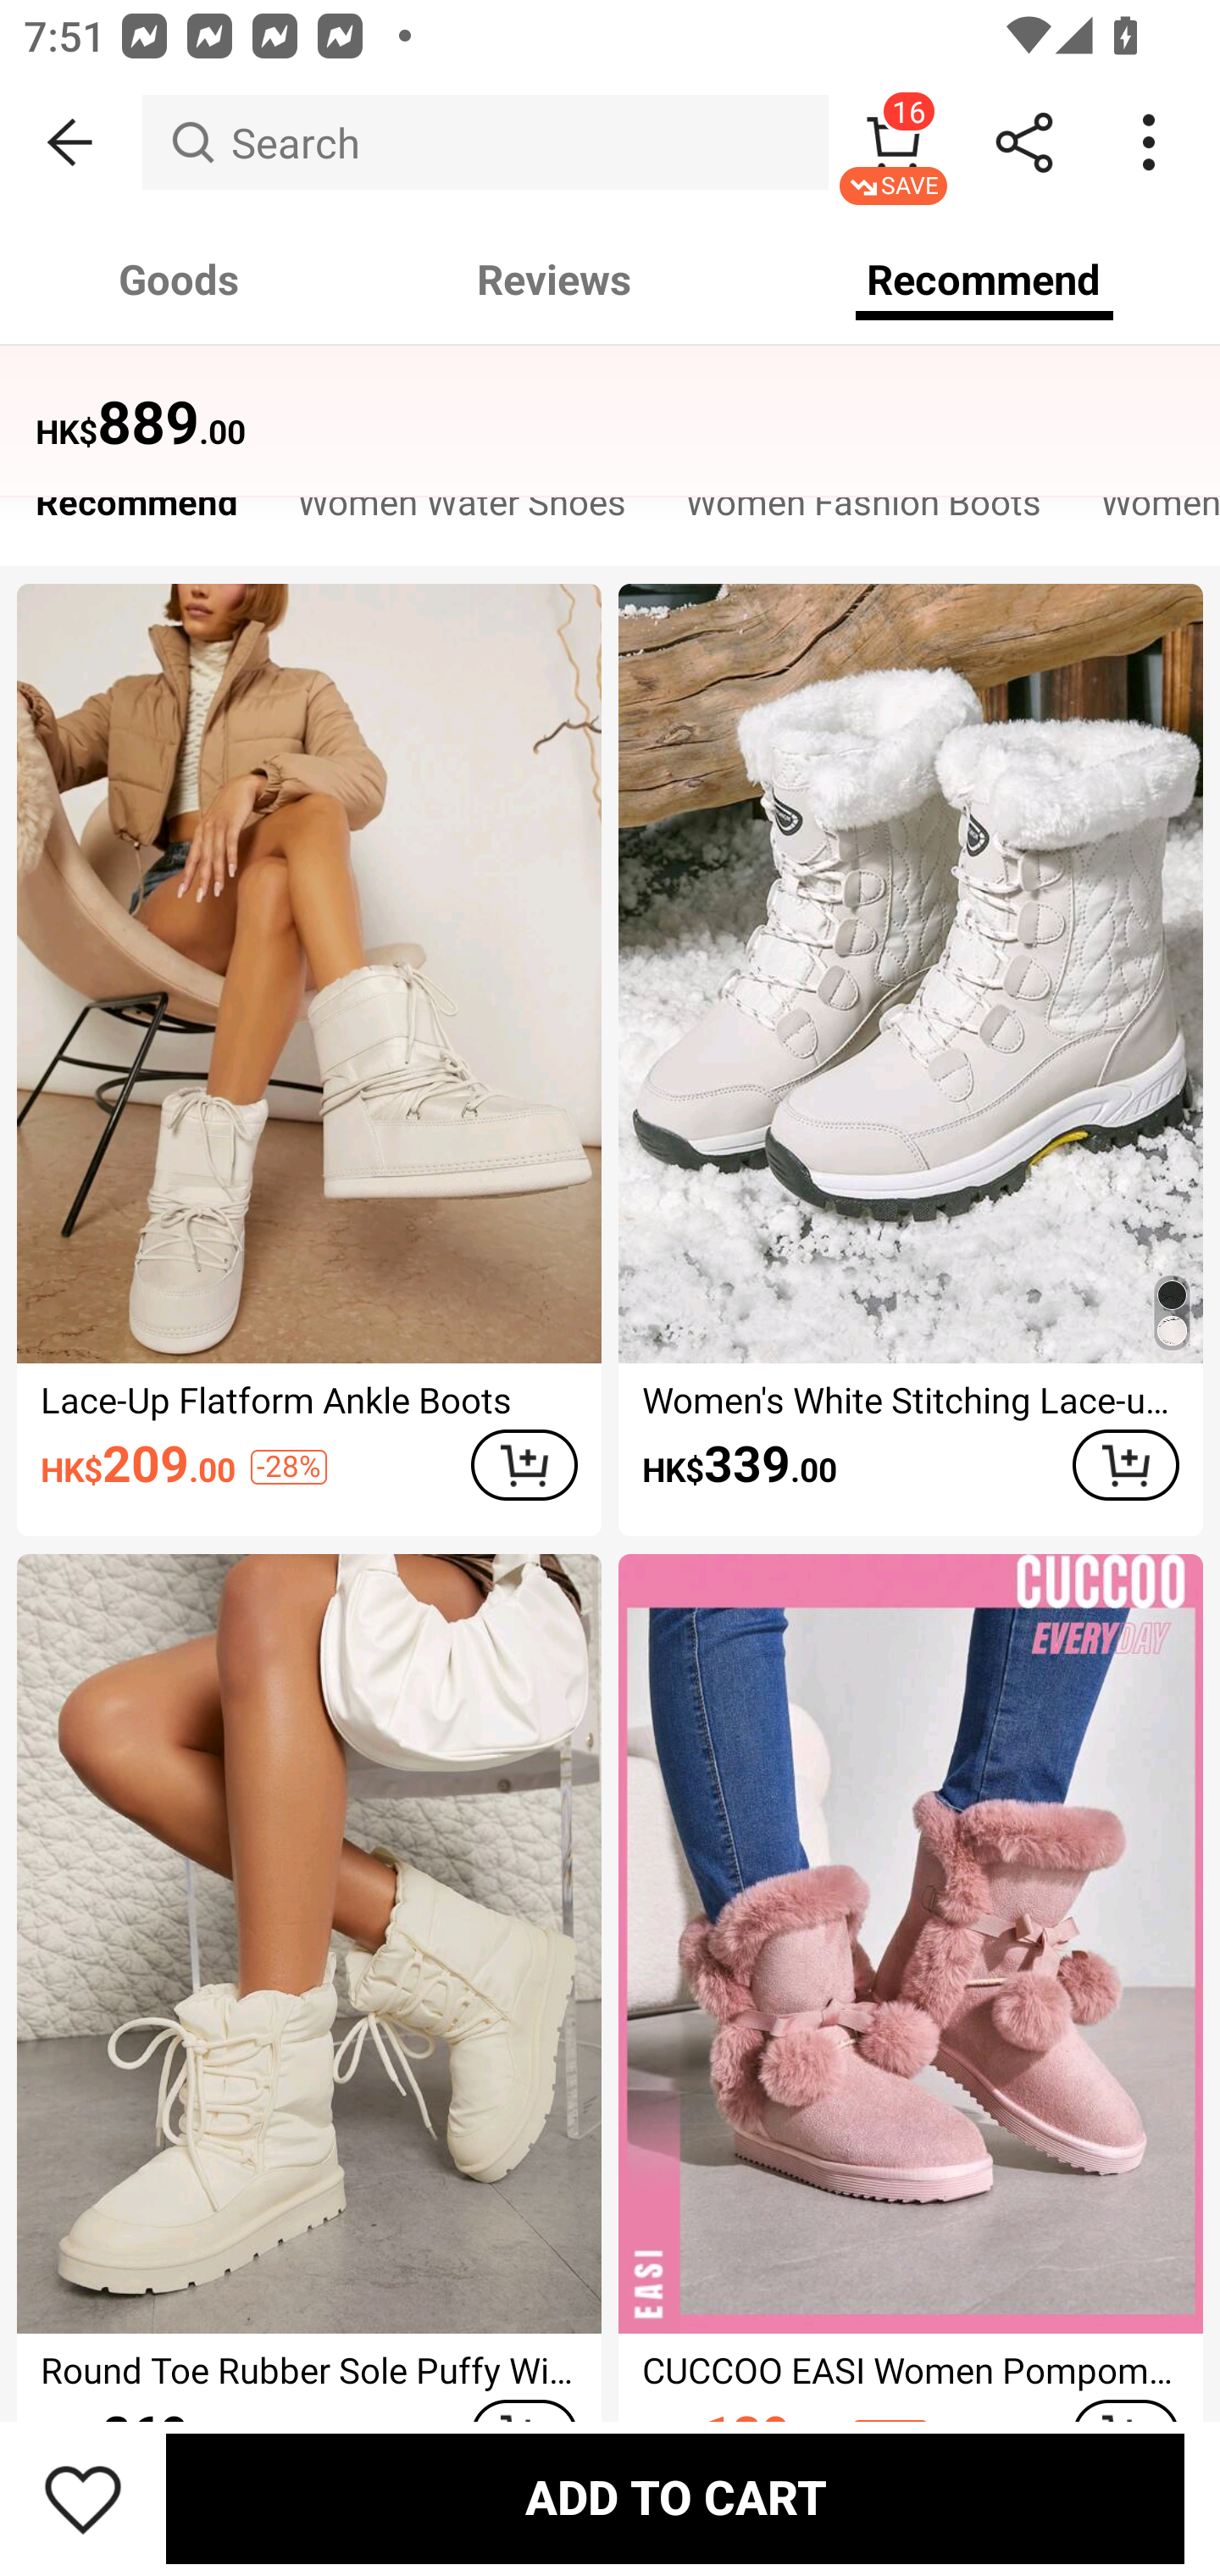 The width and height of the screenshot is (1220, 2576). What do you see at coordinates (71, 142) in the screenshot?
I see `BACK` at bounding box center [71, 142].